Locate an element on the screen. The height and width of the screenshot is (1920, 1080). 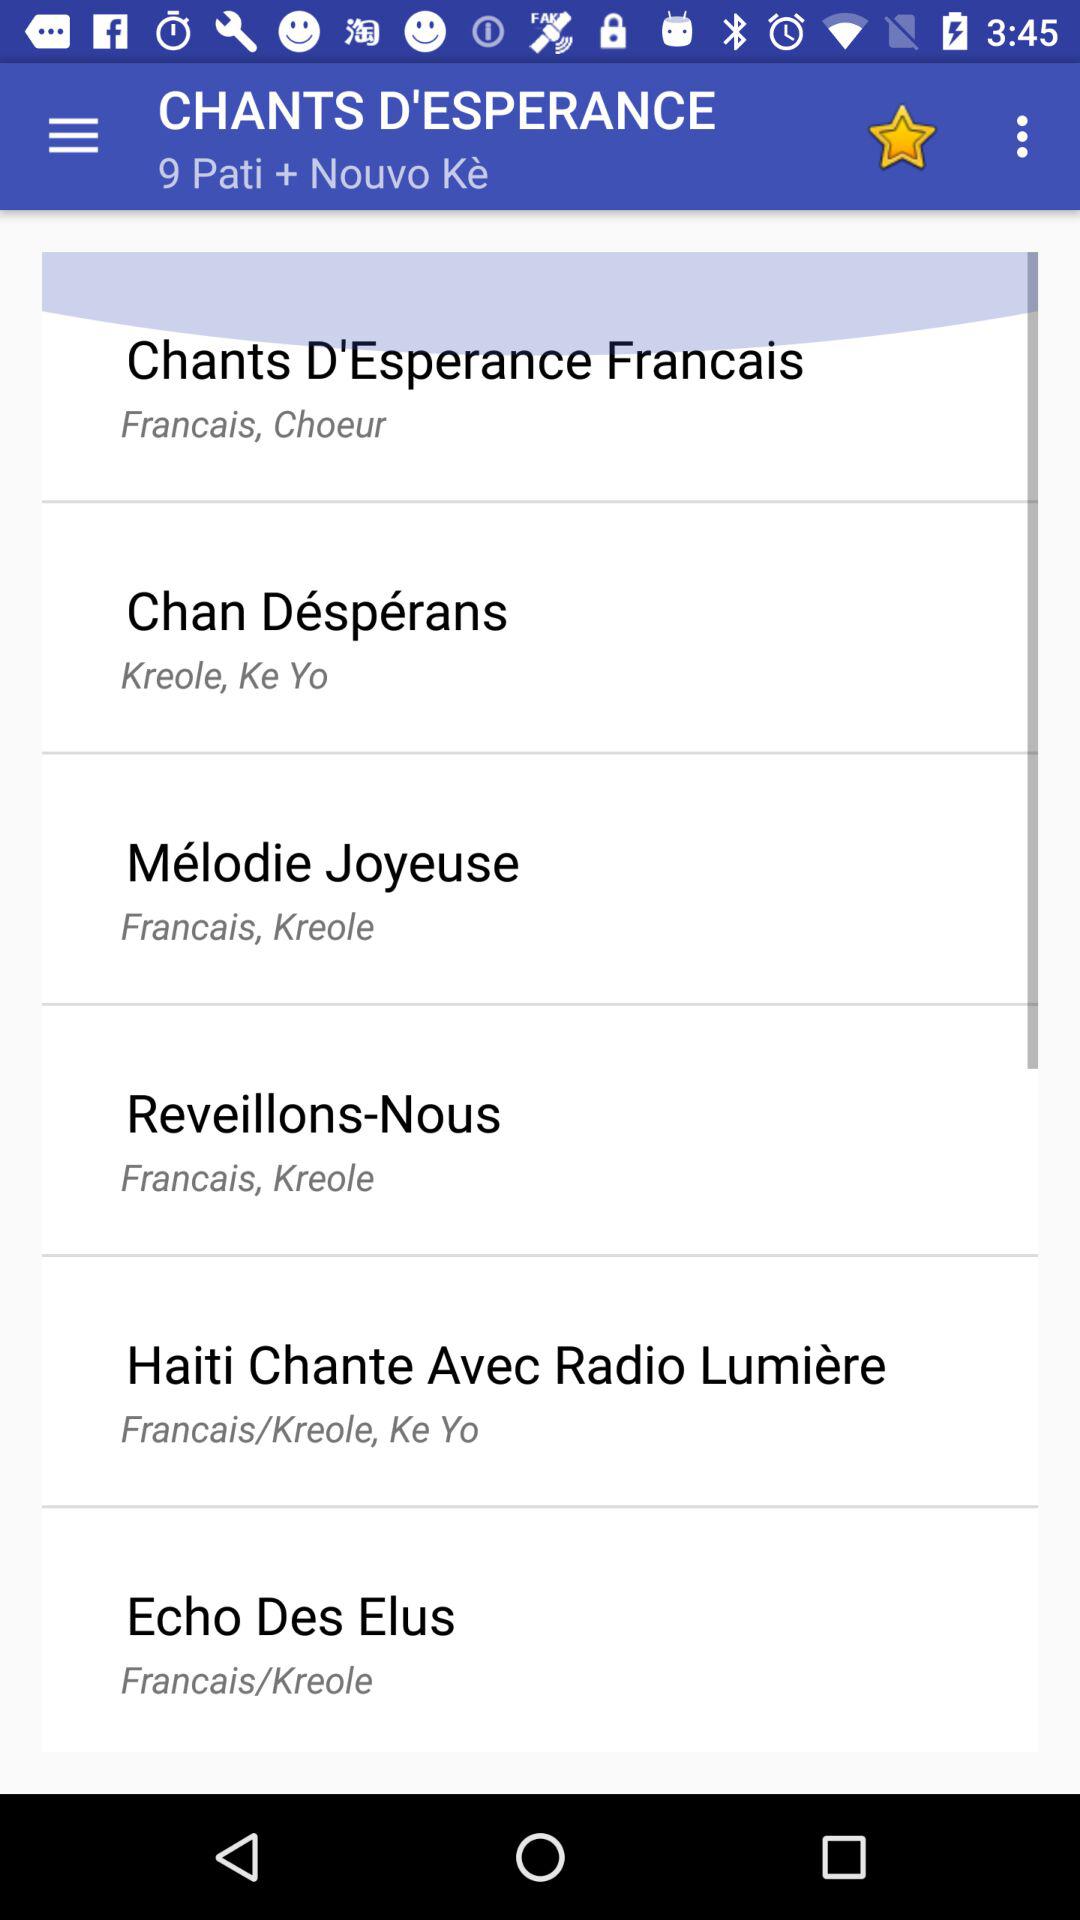
turn on the icon above the francais, kreole icon is located at coordinates (322, 860).